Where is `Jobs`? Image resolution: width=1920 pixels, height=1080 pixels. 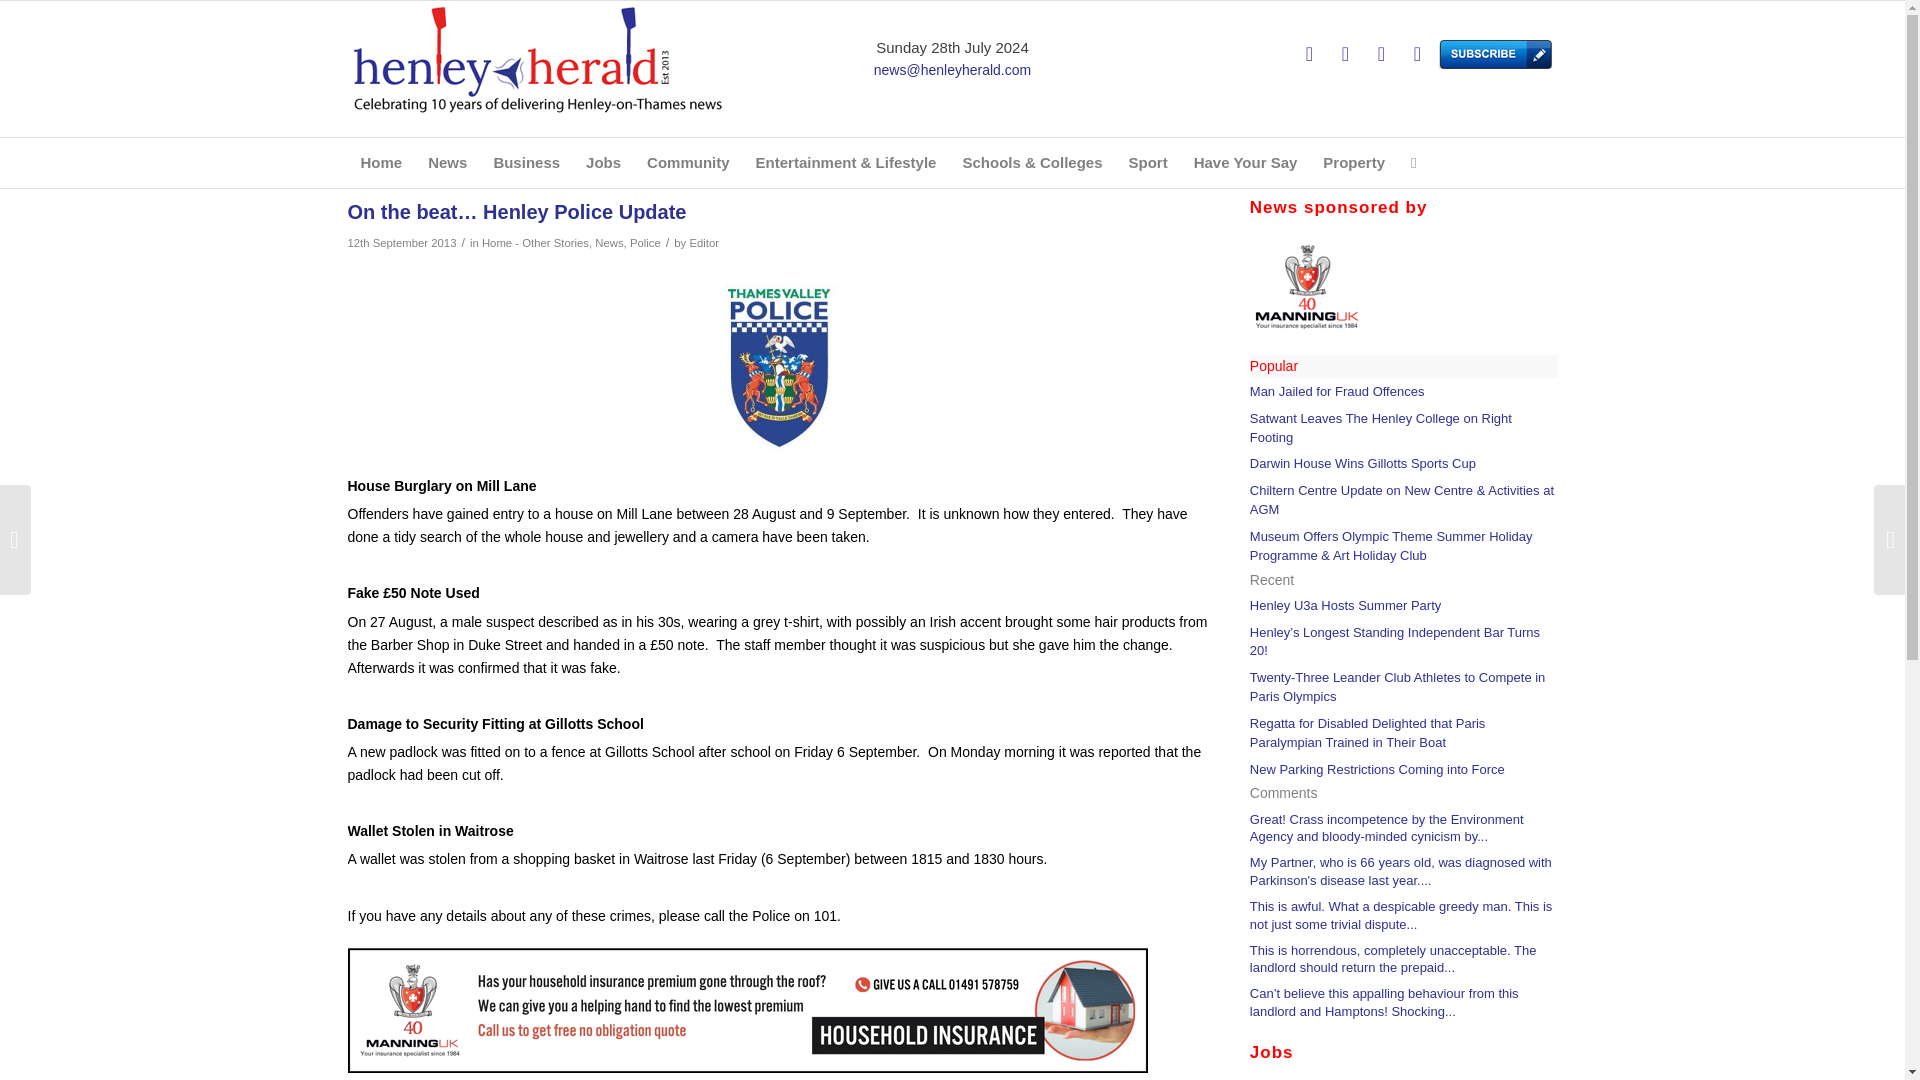 Jobs is located at coordinates (602, 162).